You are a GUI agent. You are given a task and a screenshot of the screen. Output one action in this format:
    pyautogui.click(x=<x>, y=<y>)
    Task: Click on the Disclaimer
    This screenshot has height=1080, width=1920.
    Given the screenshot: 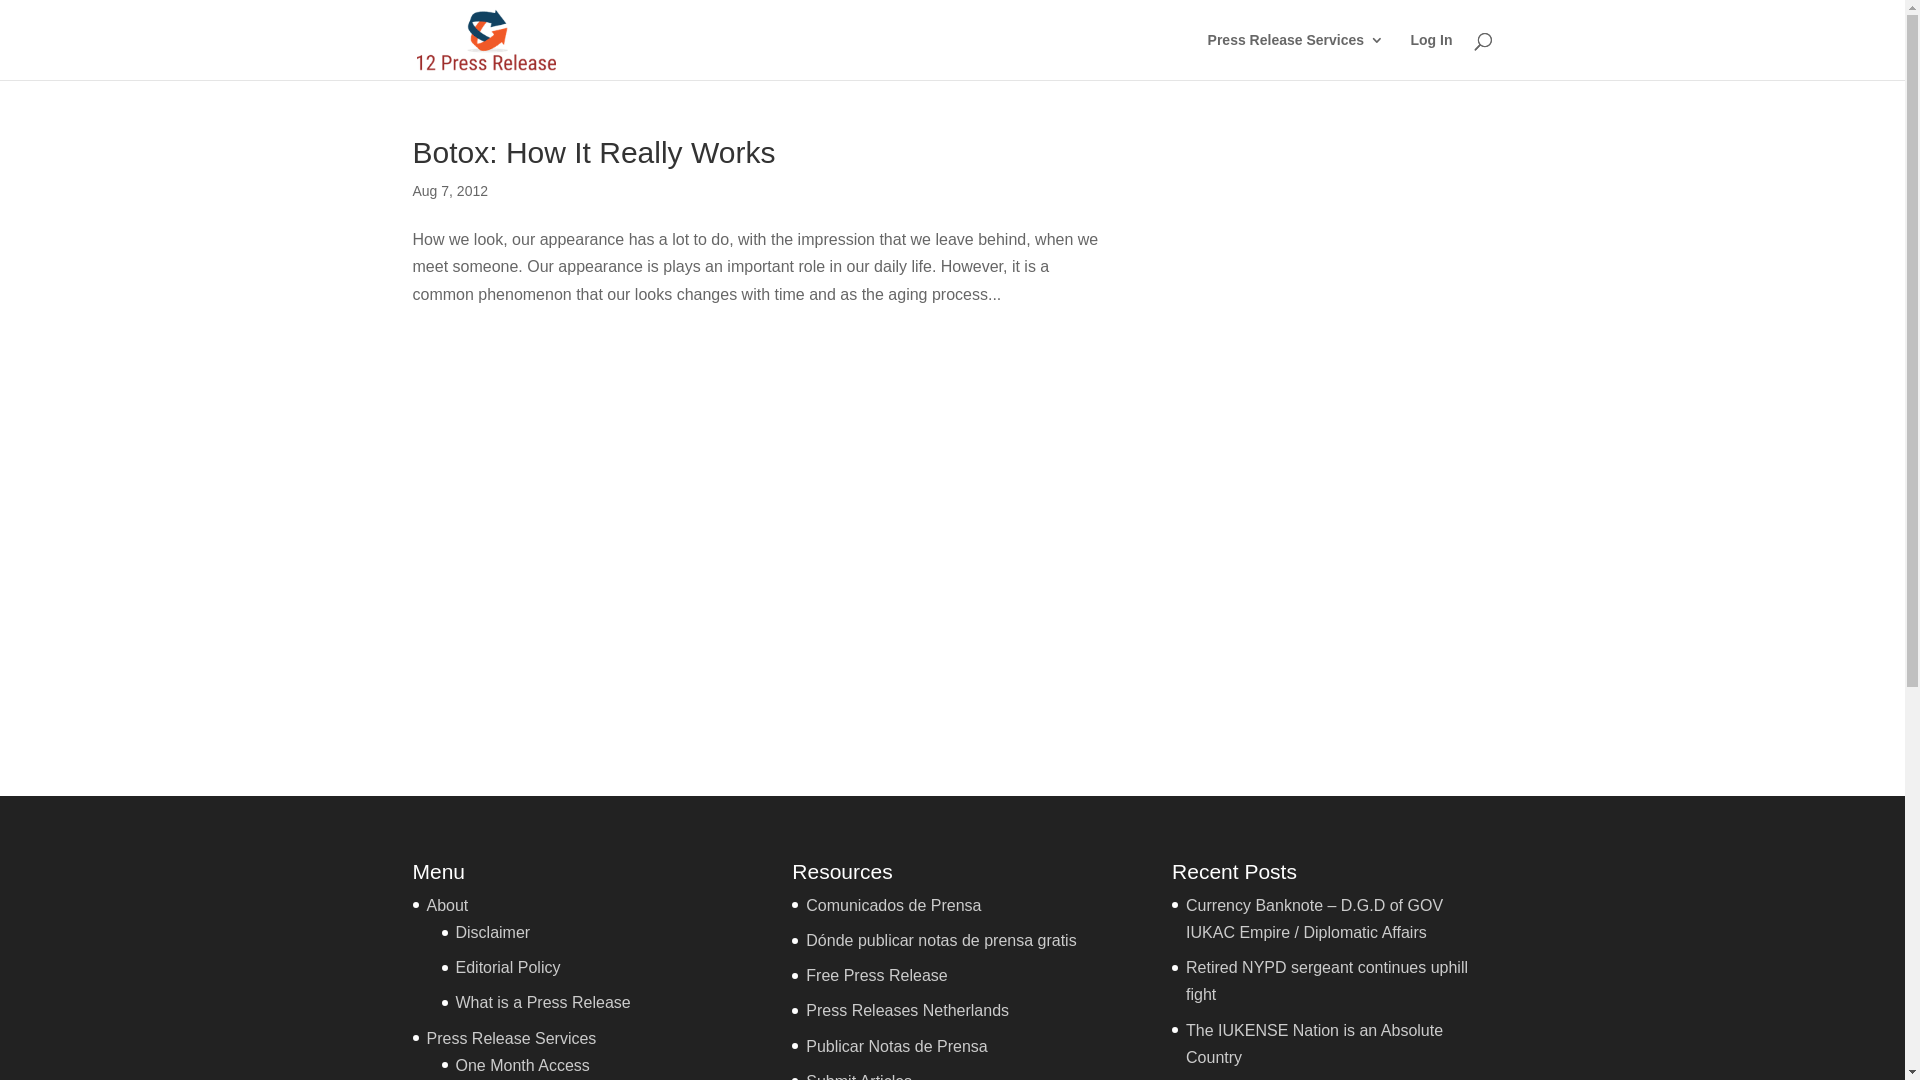 What is the action you would take?
    pyautogui.click(x=494, y=932)
    